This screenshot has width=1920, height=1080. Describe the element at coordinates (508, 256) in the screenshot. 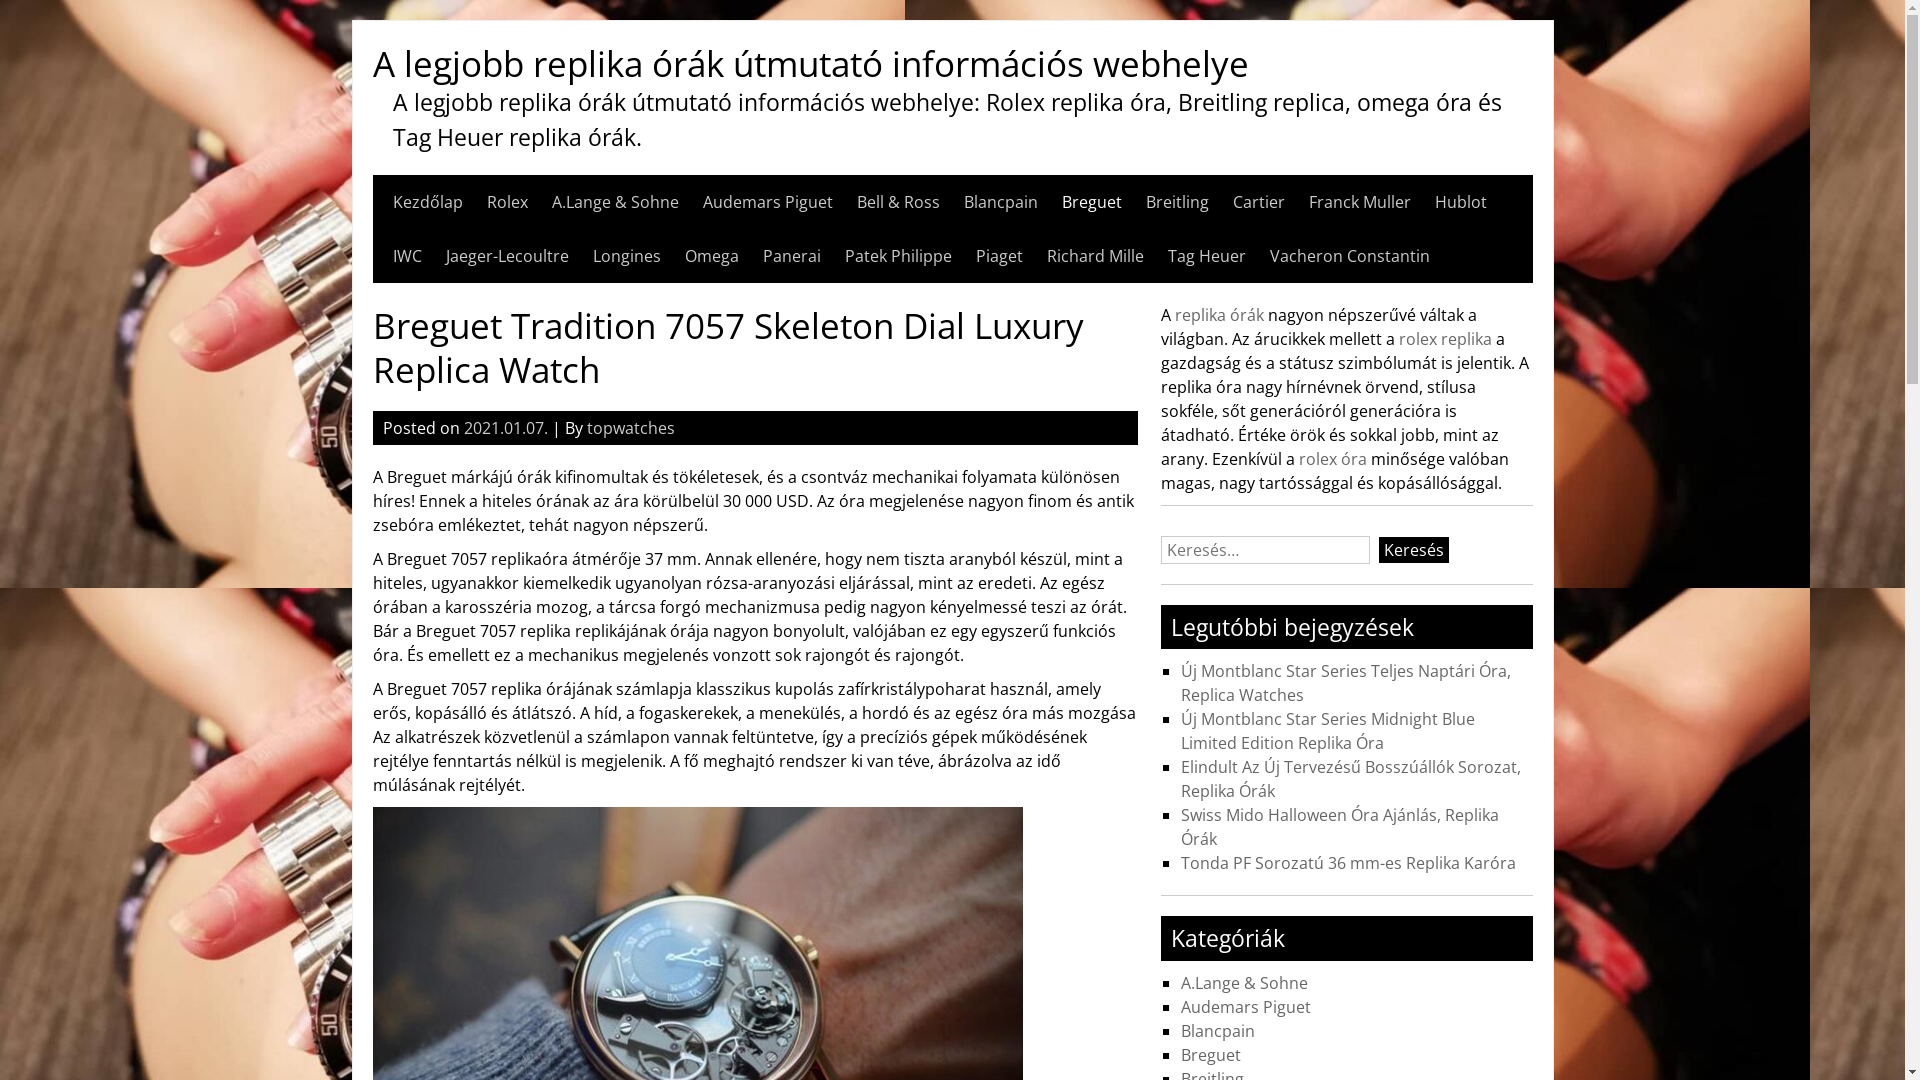

I see `Jaeger-Lecoultre` at that location.